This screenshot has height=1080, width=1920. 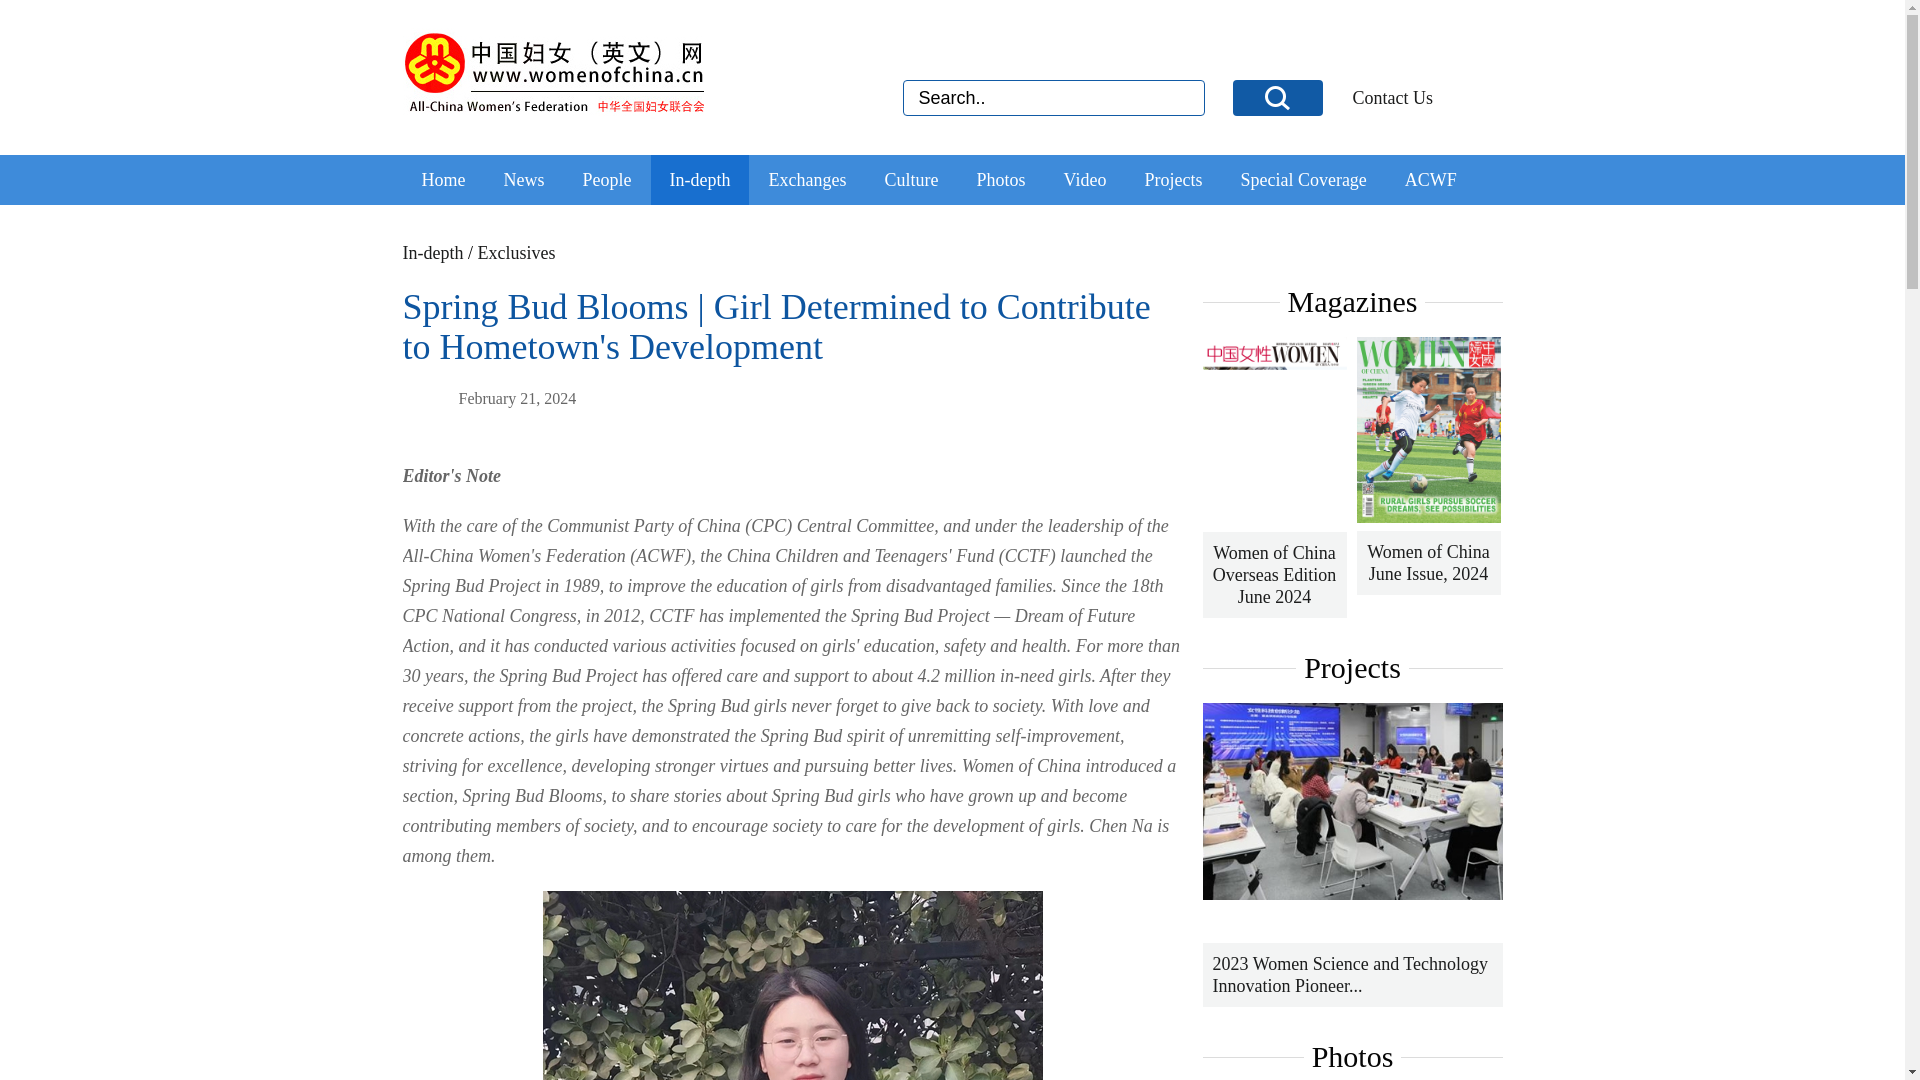 I want to click on Projects, so click(x=1172, y=180).